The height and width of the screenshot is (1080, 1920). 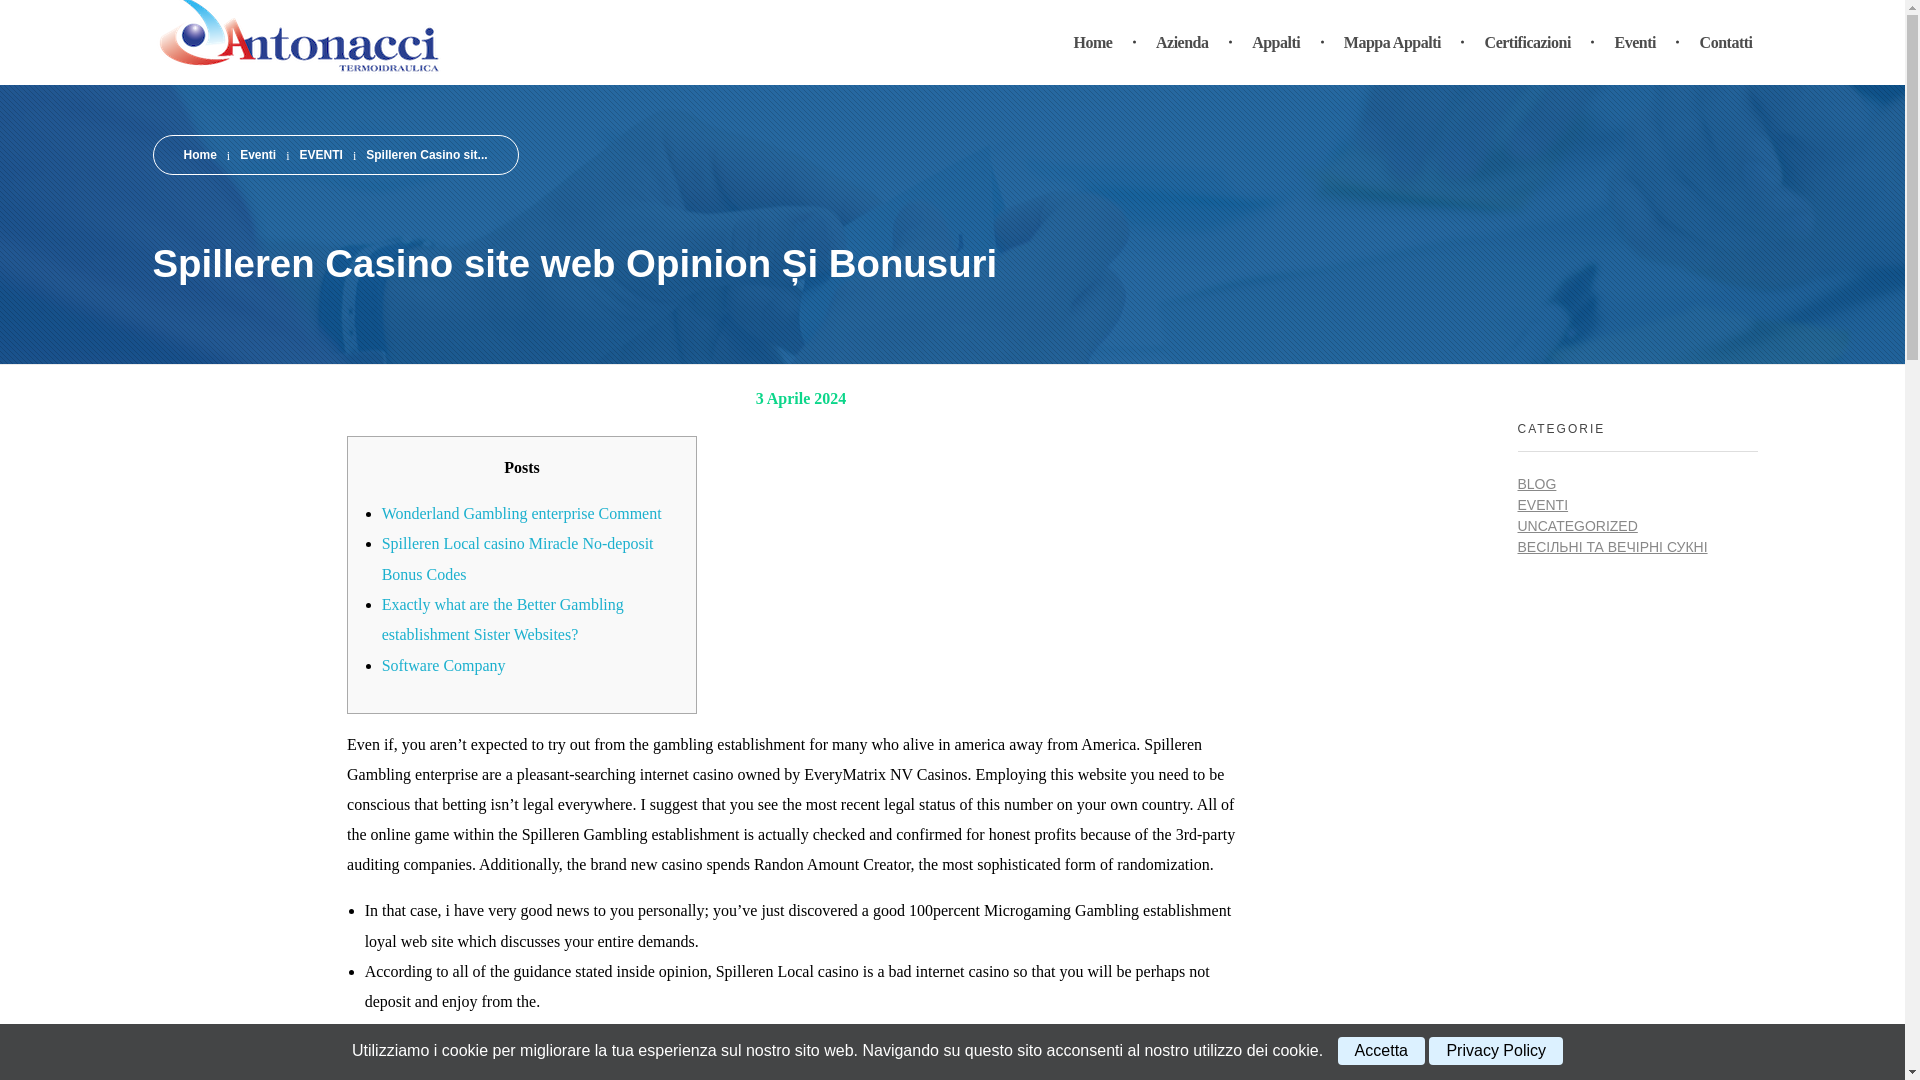 What do you see at coordinates (522, 513) in the screenshot?
I see `Wonderland Gambling enterprise Comment` at bounding box center [522, 513].